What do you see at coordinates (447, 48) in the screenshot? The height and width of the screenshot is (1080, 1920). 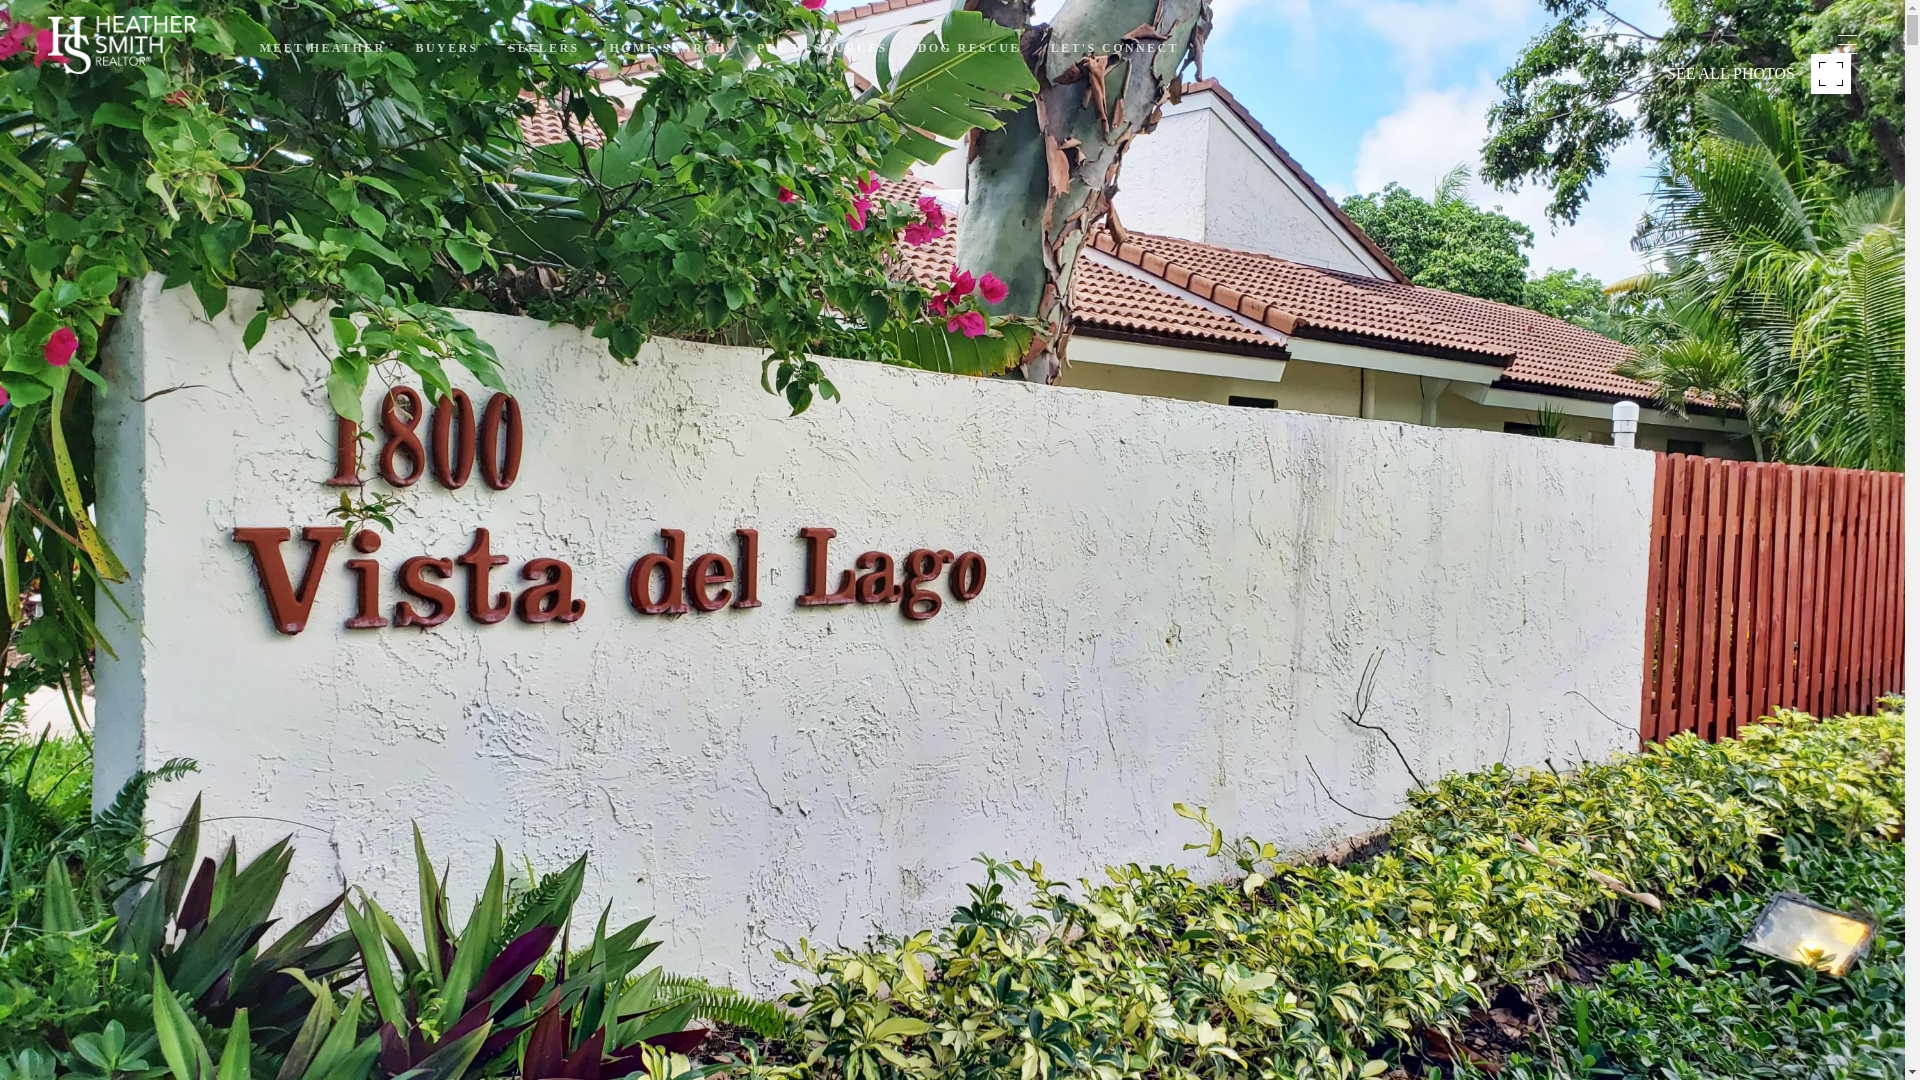 I see `BUYERS` at bounding box center [447, 48].